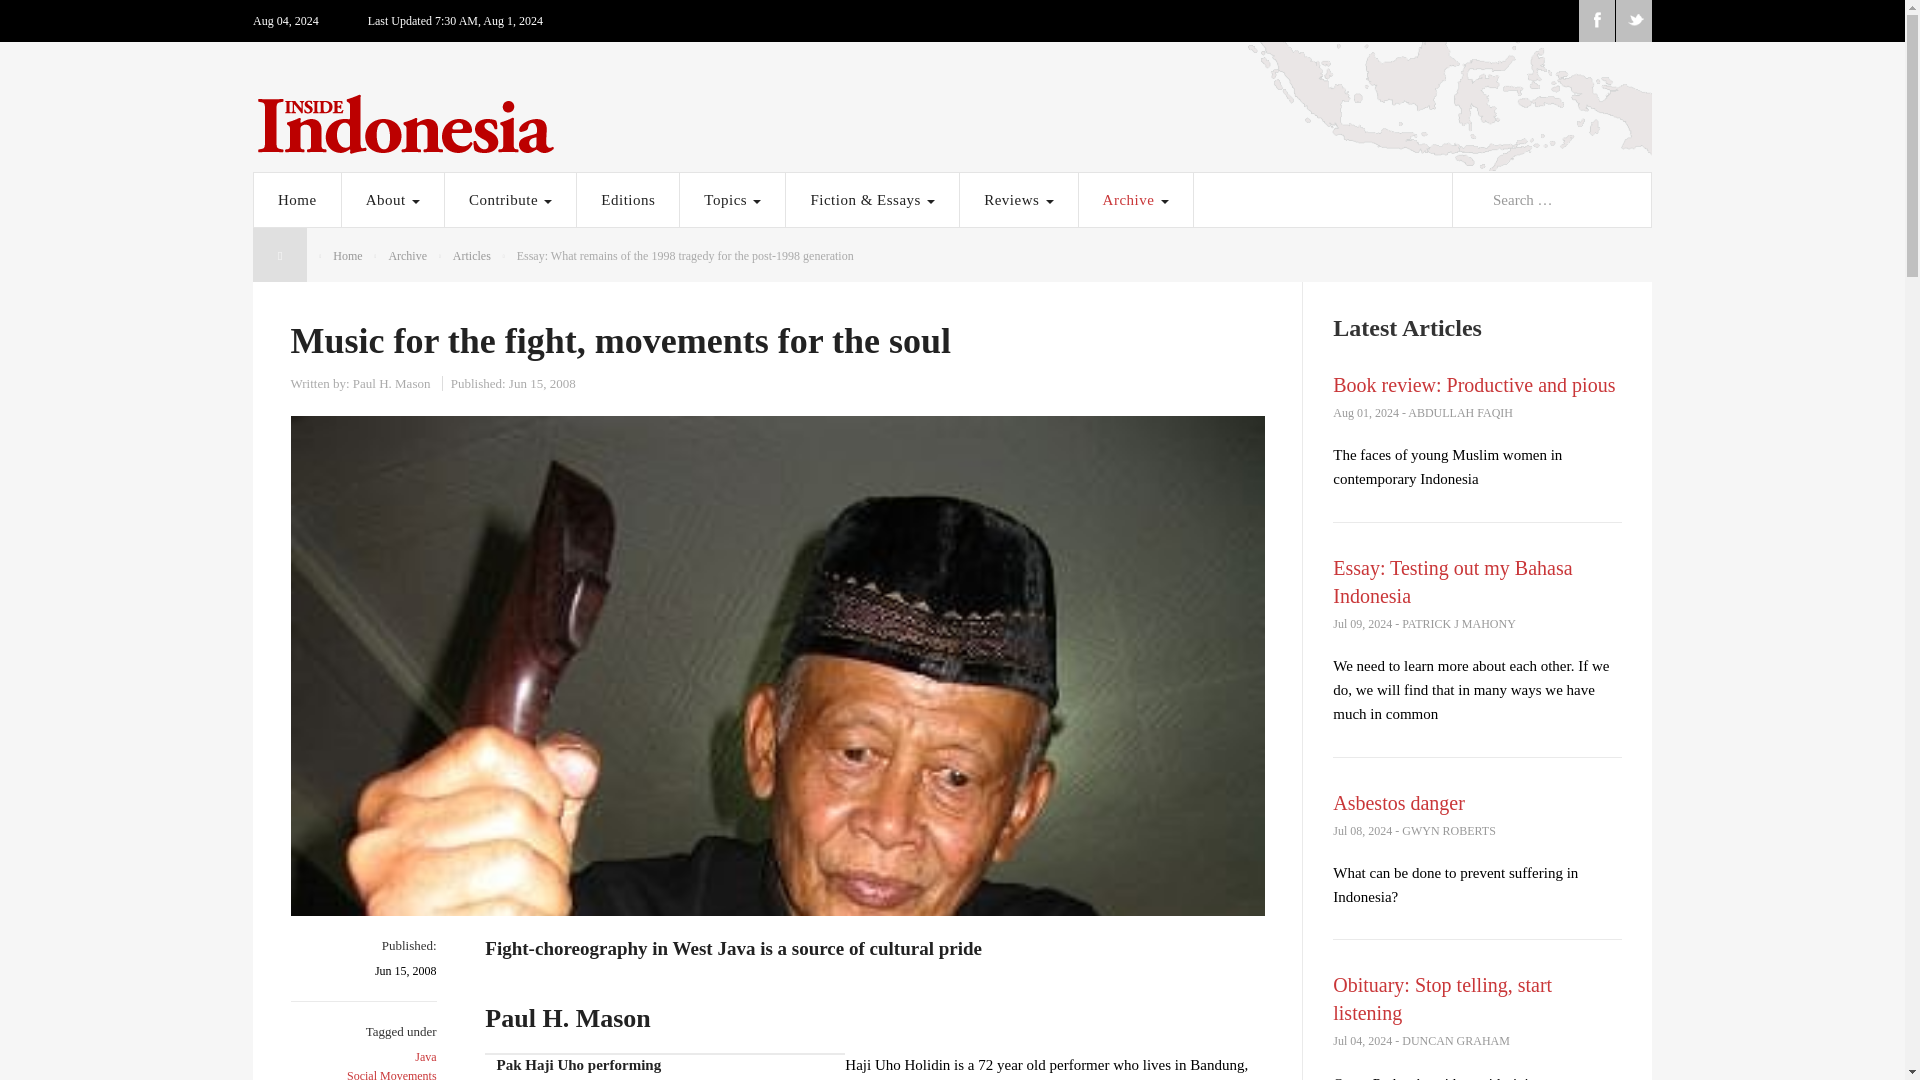  Describe the element at coordinates (952, 119) in the screenshot. I see `Inside Indonesia` at that location.